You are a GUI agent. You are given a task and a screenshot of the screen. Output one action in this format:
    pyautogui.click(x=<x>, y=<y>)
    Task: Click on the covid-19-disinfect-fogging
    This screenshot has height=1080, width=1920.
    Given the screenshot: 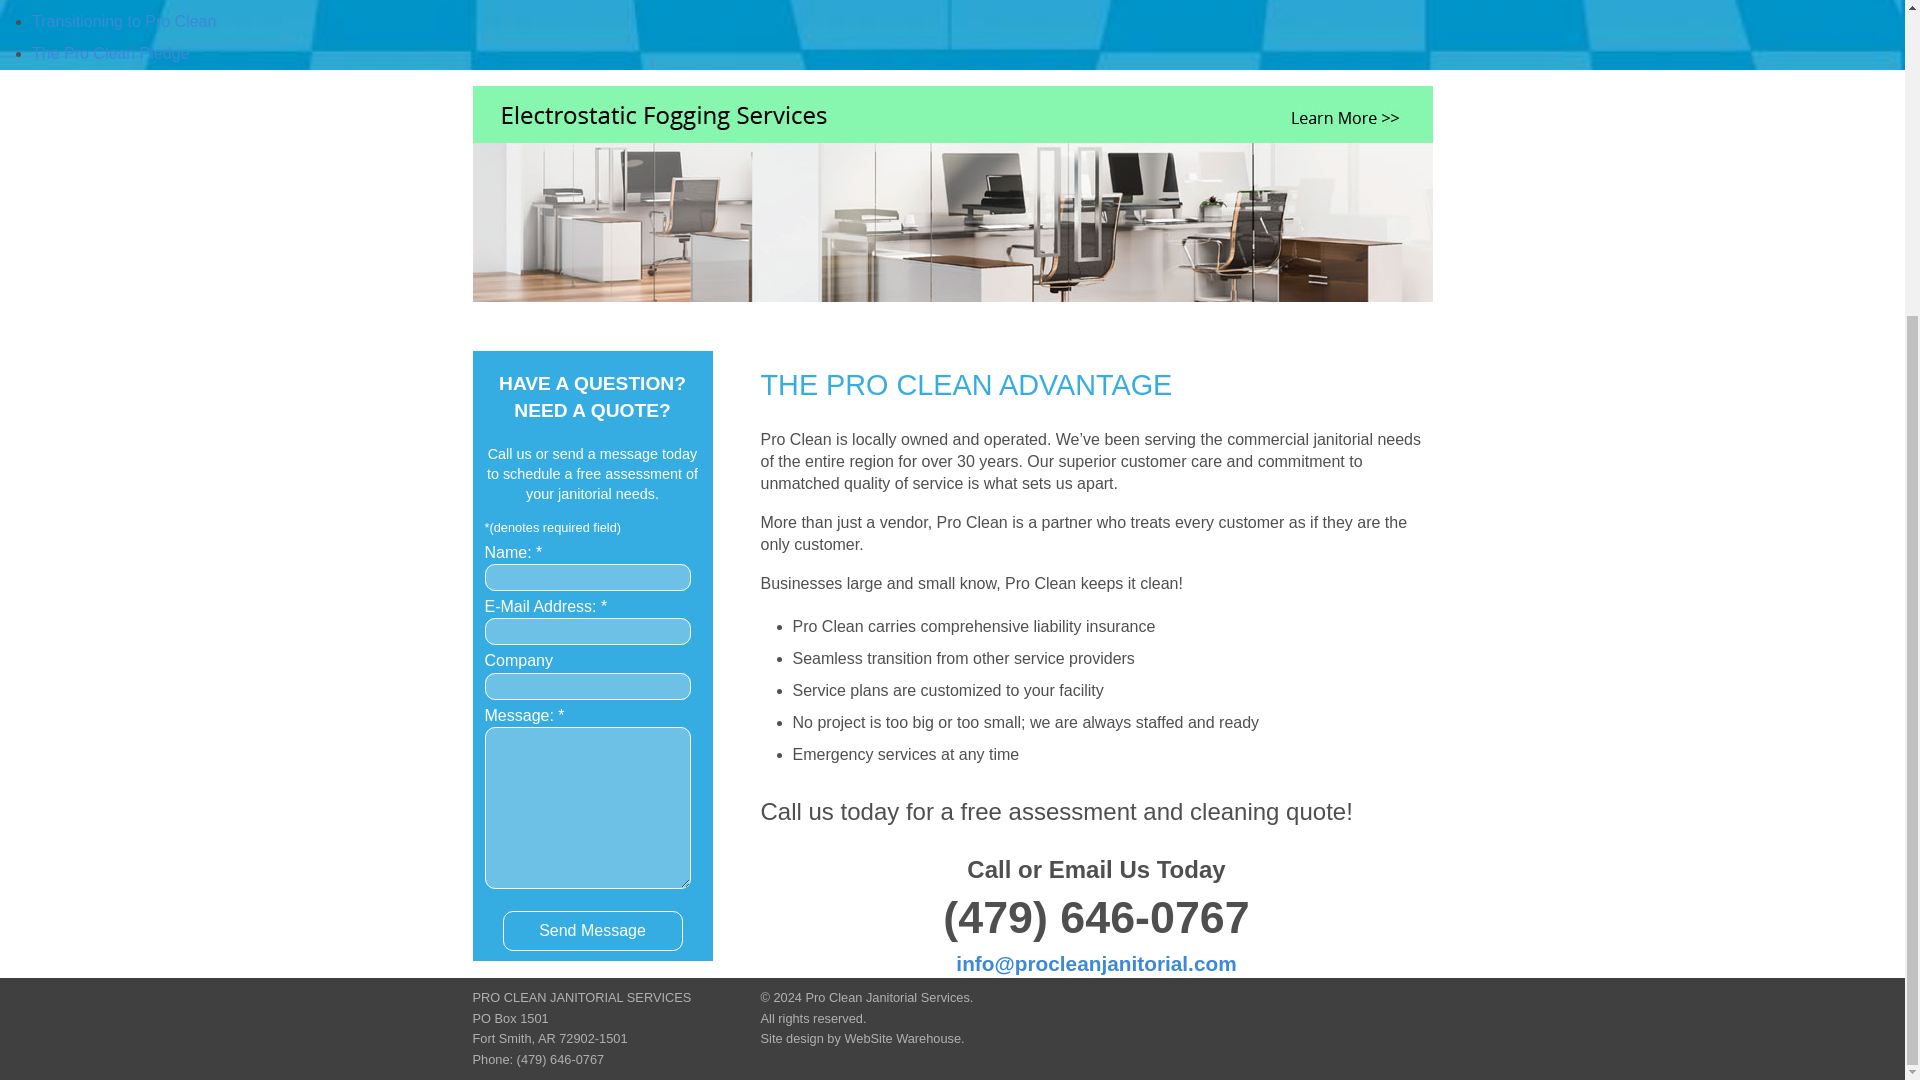 What is the action you would take?
    pyautogui.click(x=952, y=217)
    